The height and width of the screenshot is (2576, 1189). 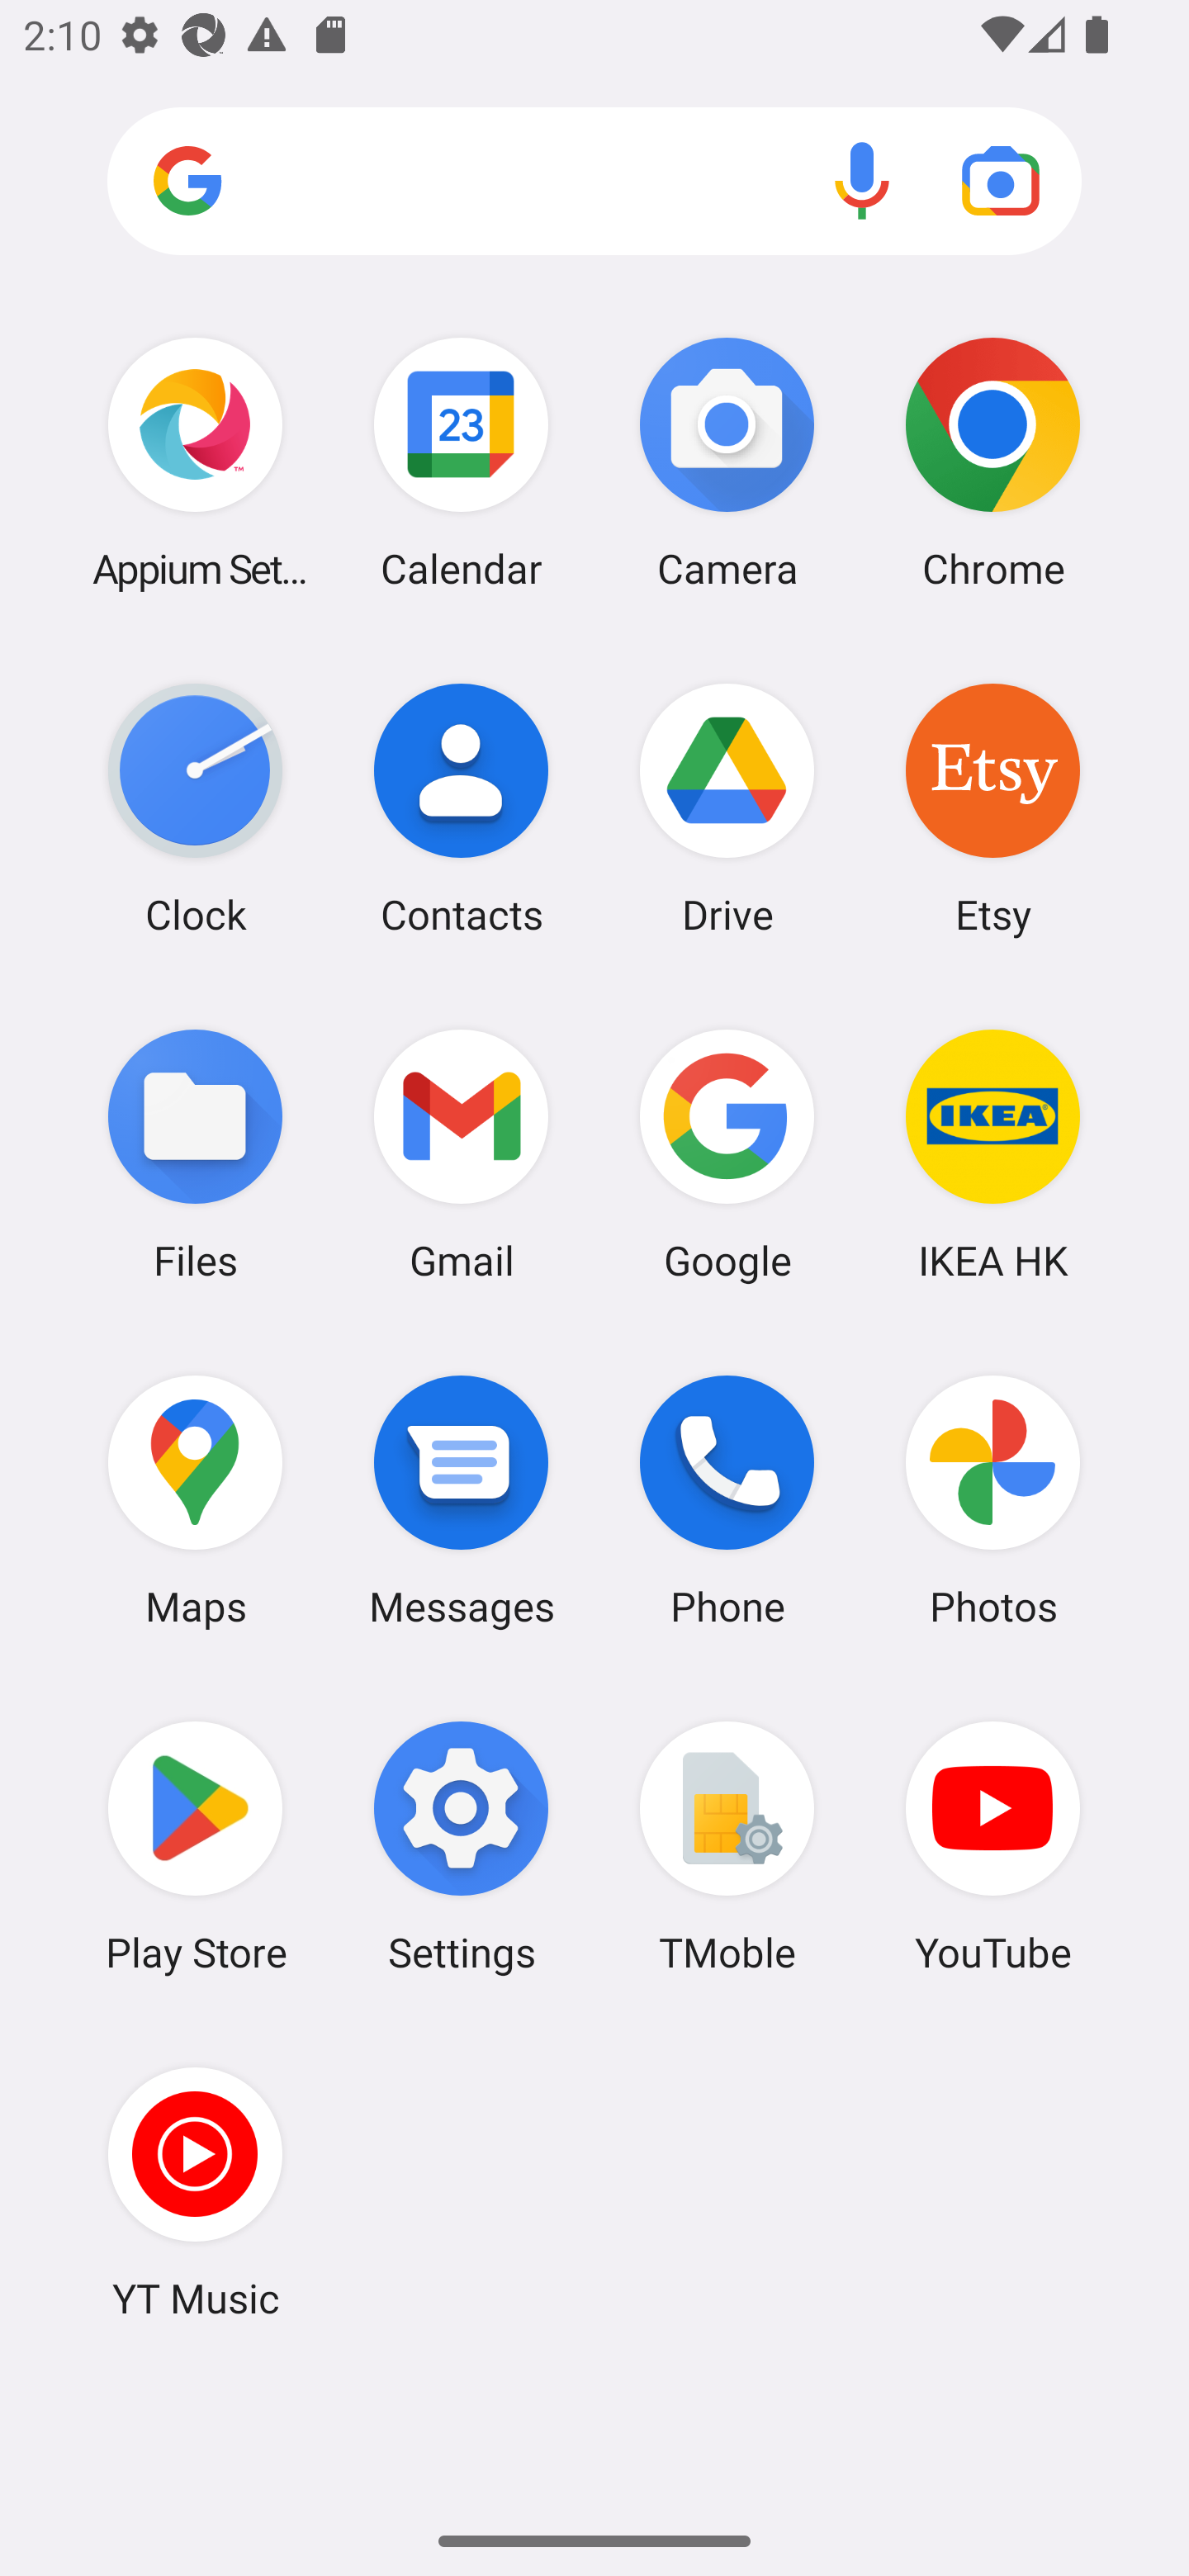 I want to click on Phone, so click(x=727, y=1500).